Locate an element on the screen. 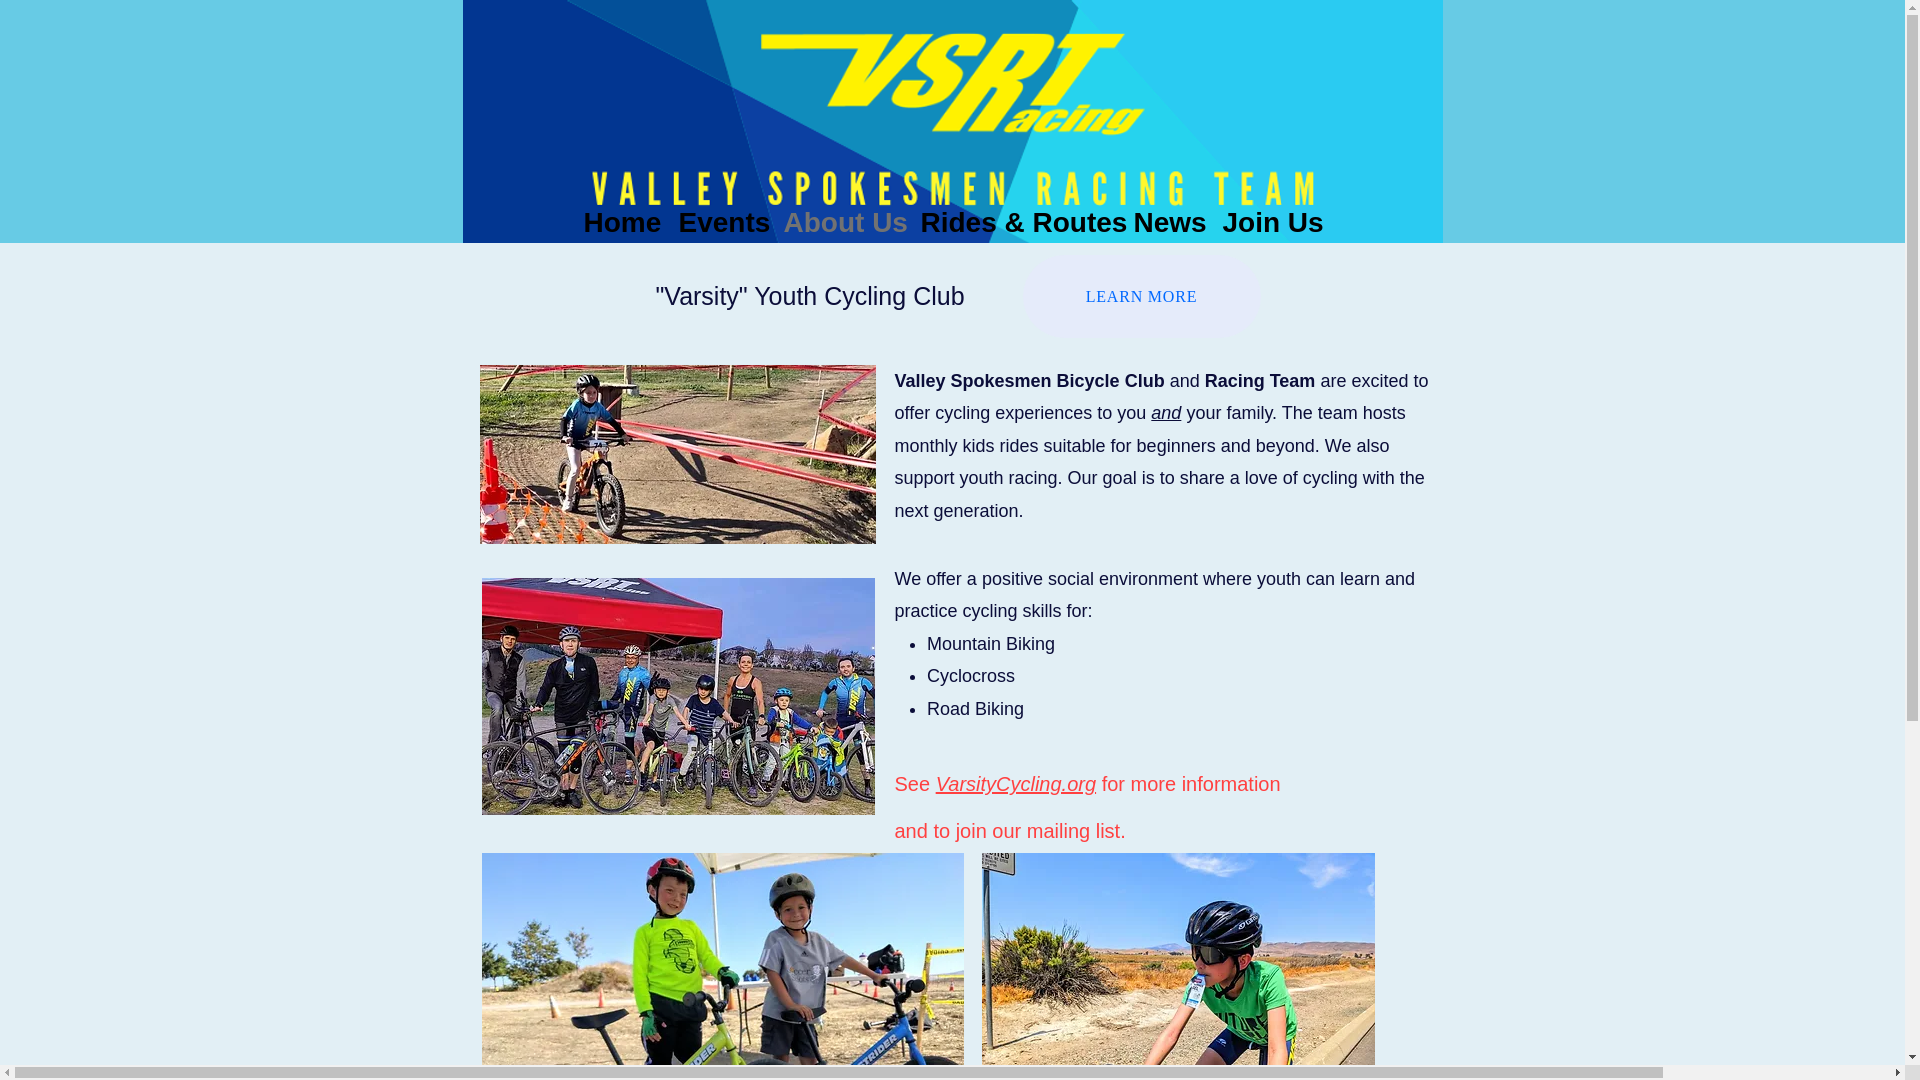 The height and width of the screenshot is (1080, 1920). News is located at coordinates (1168, 218).